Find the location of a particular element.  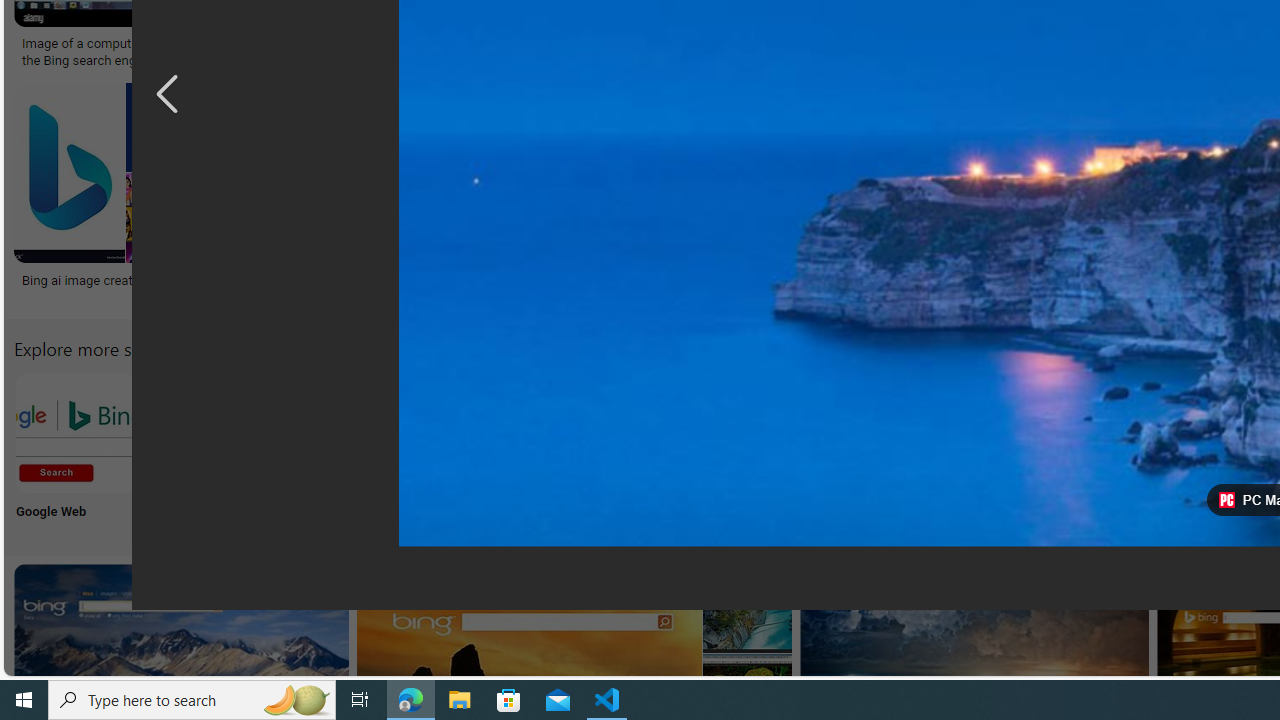

Google Web Search Bing is located at coordinates (75, 432).